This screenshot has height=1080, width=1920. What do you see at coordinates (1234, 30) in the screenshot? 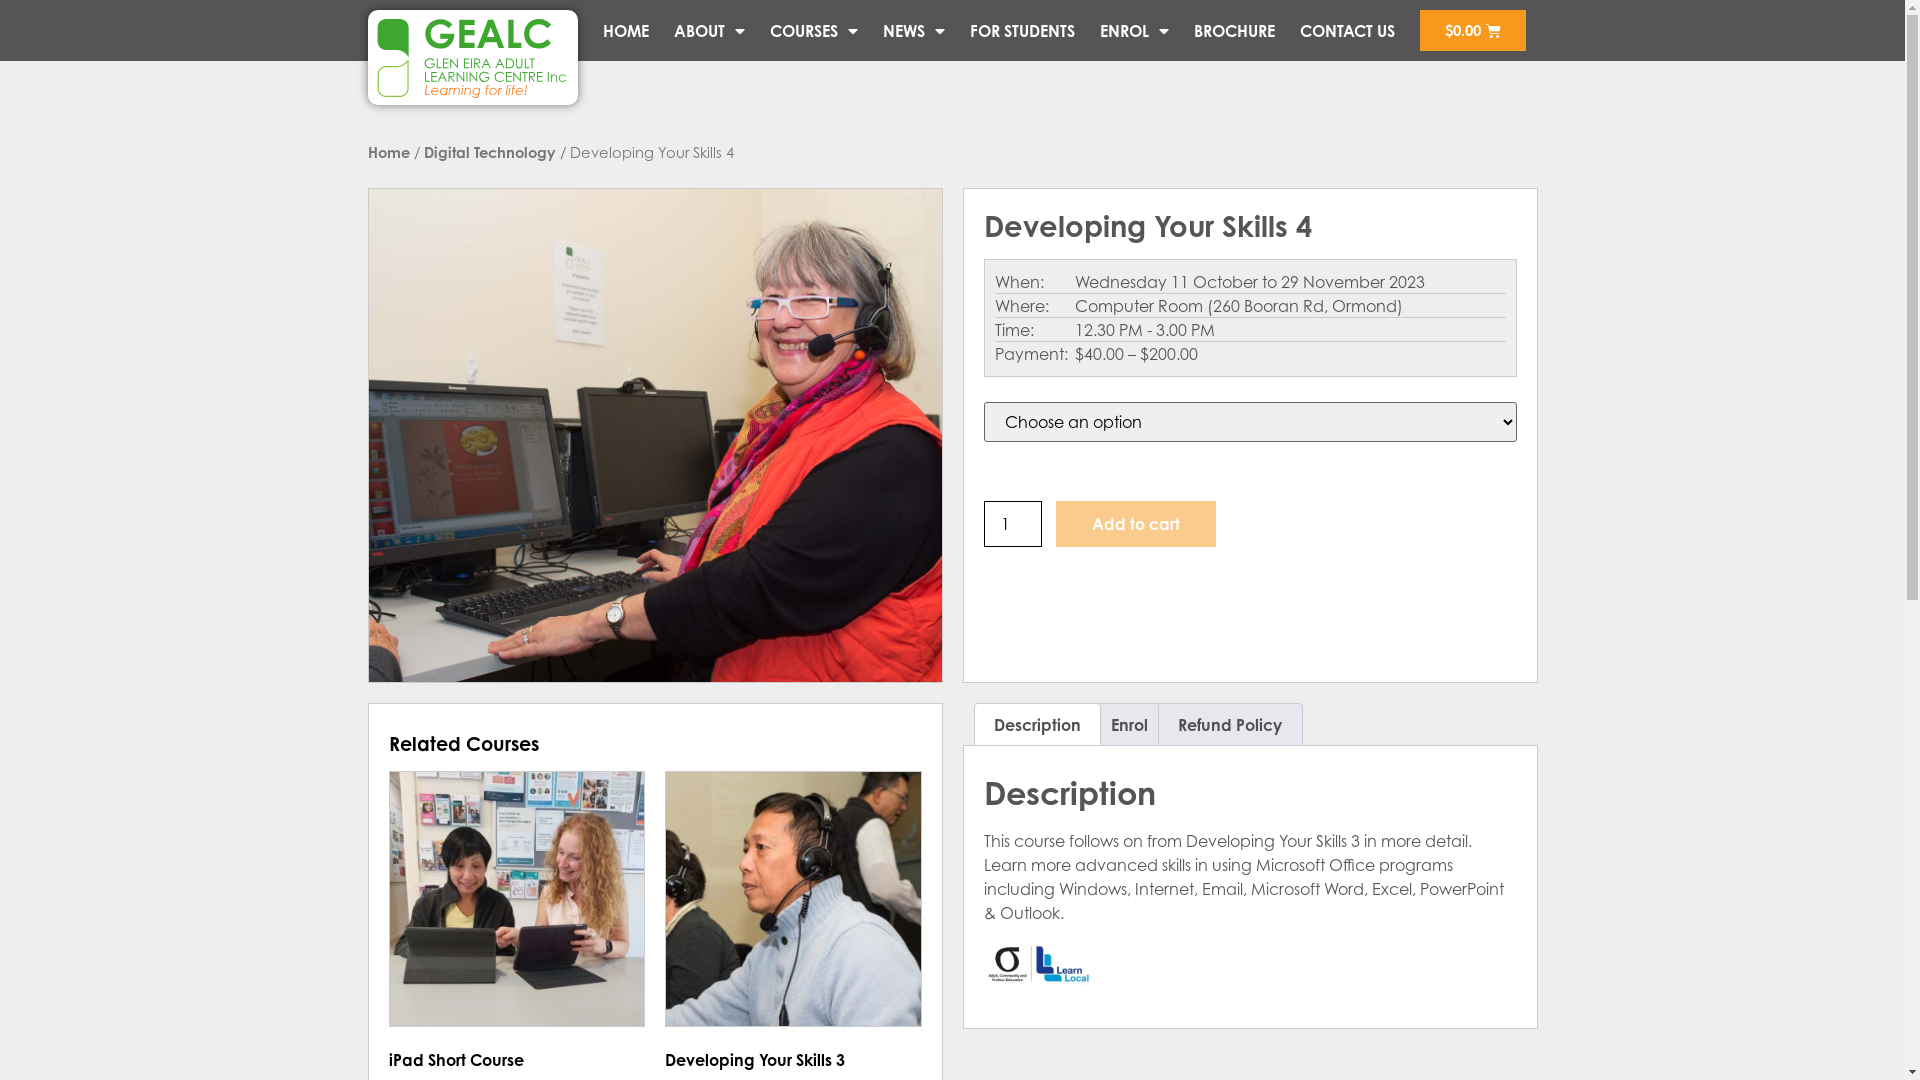
I see `BROCHURE` at bounding box center [1234, 30].